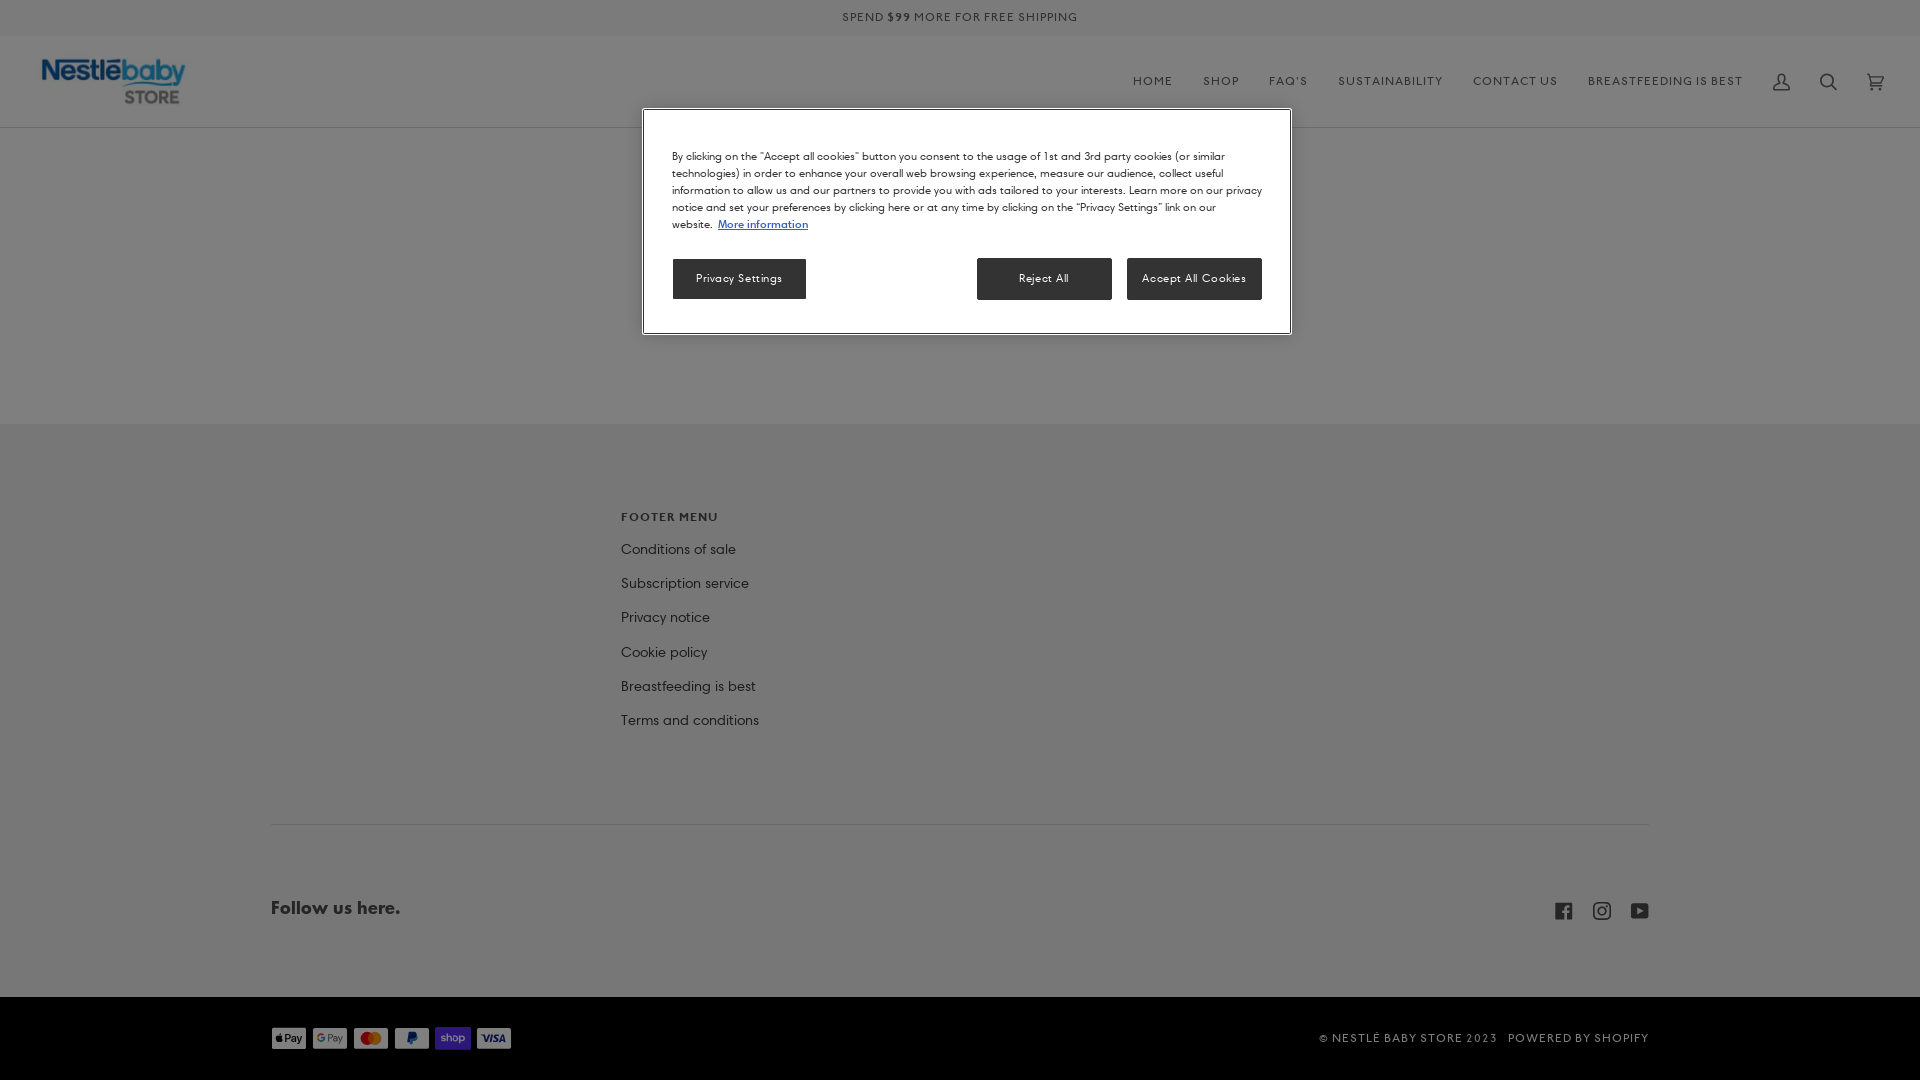 This screenshot has height=1080, width=1920. I want to click on Accept All Cookies, so click(1194, 279).